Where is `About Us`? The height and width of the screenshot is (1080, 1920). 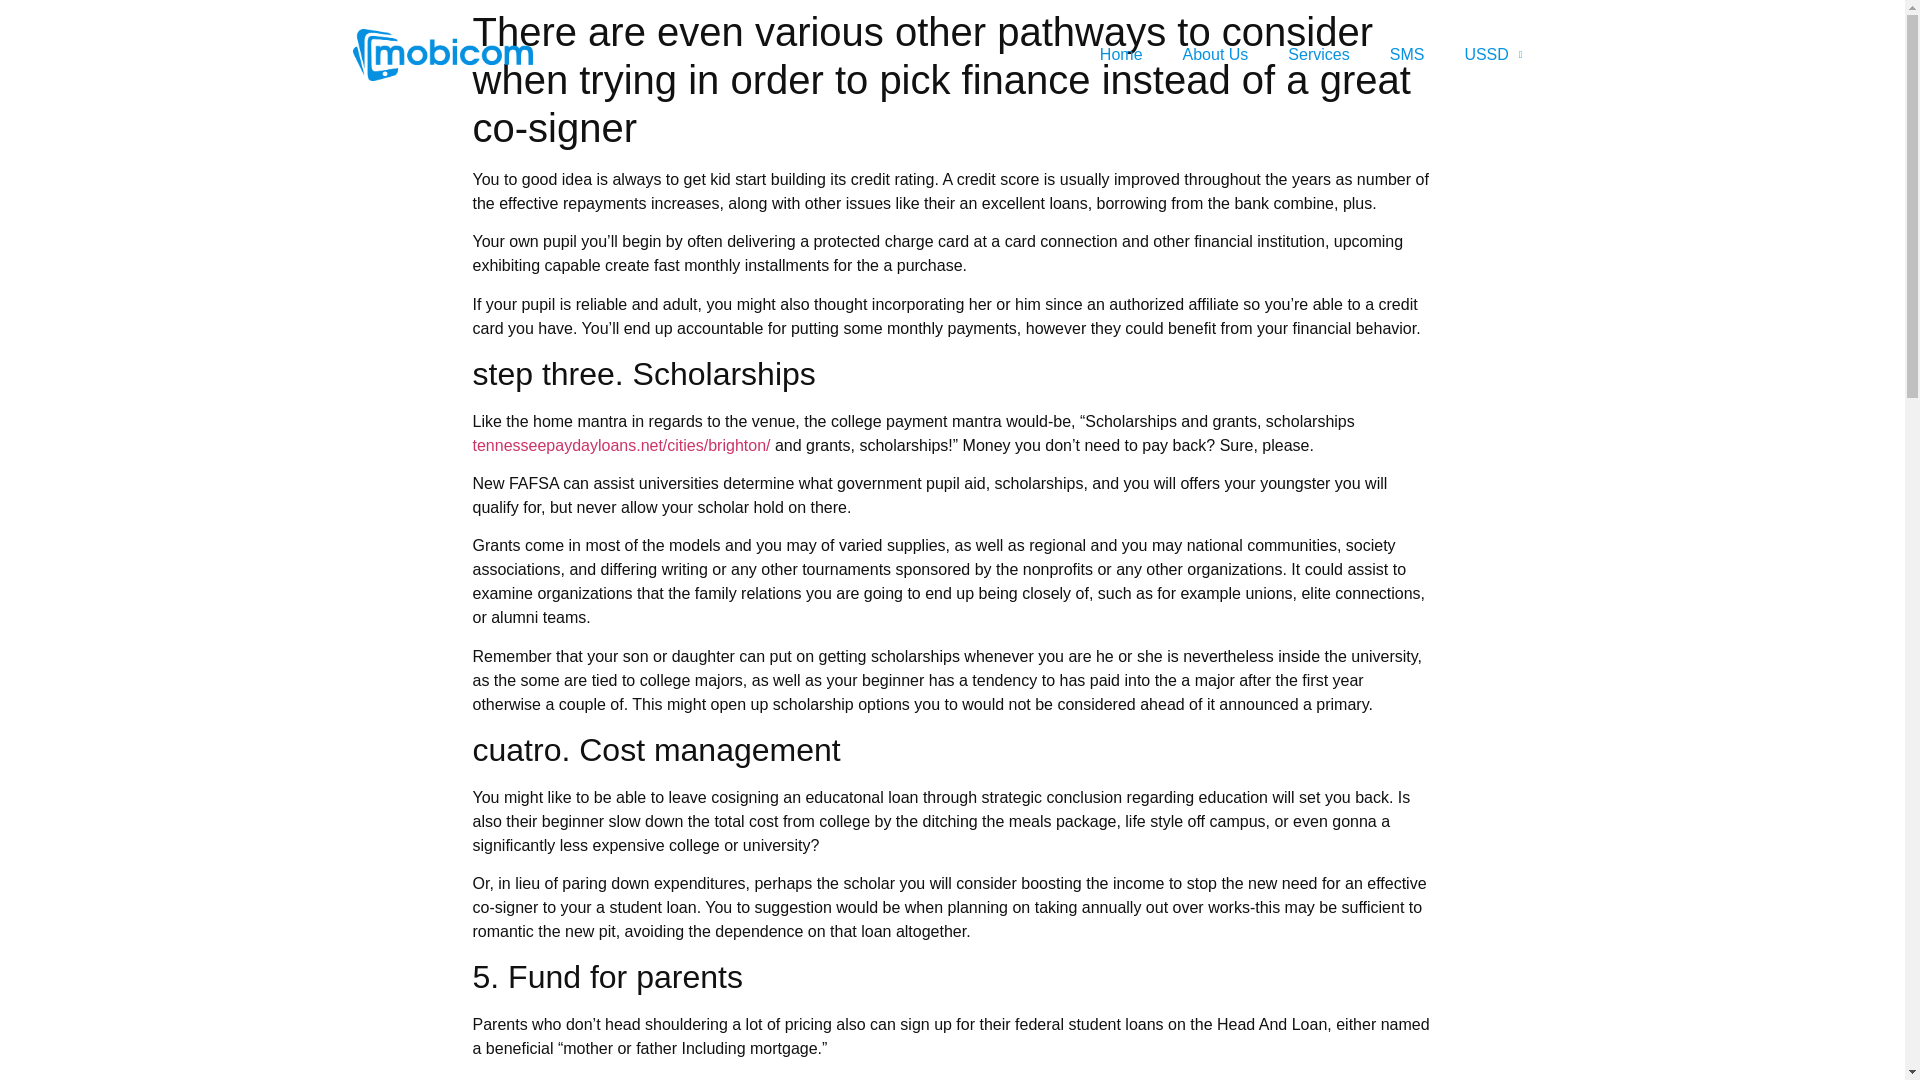 About Us is located at coordinates (1216, 54).